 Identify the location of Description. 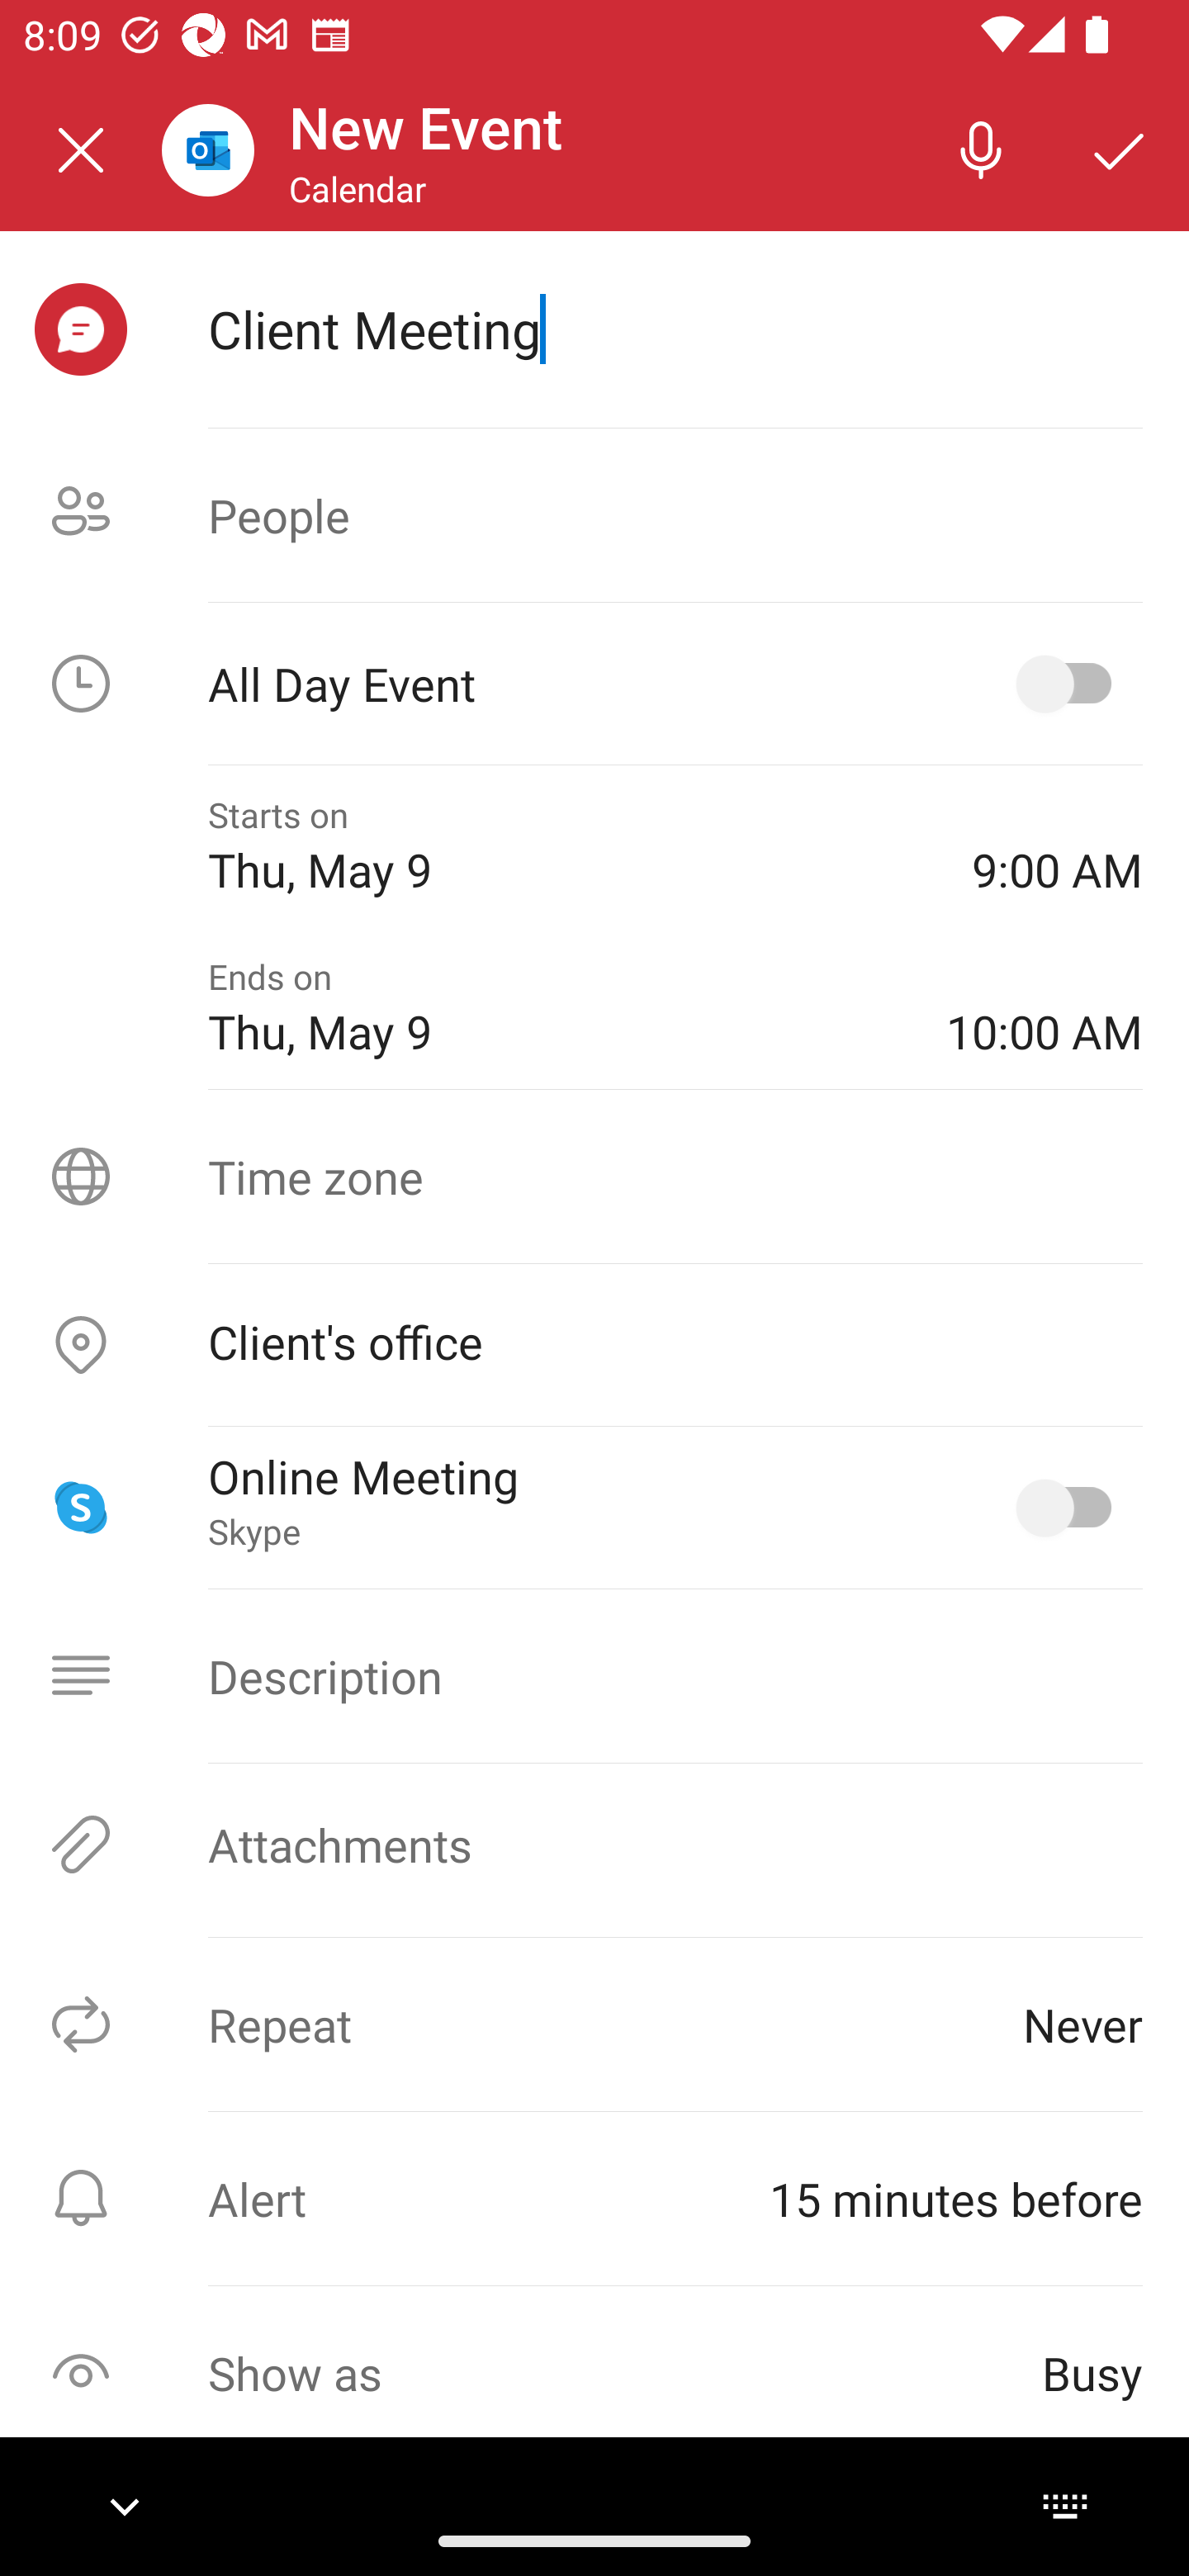
(594, 1676).